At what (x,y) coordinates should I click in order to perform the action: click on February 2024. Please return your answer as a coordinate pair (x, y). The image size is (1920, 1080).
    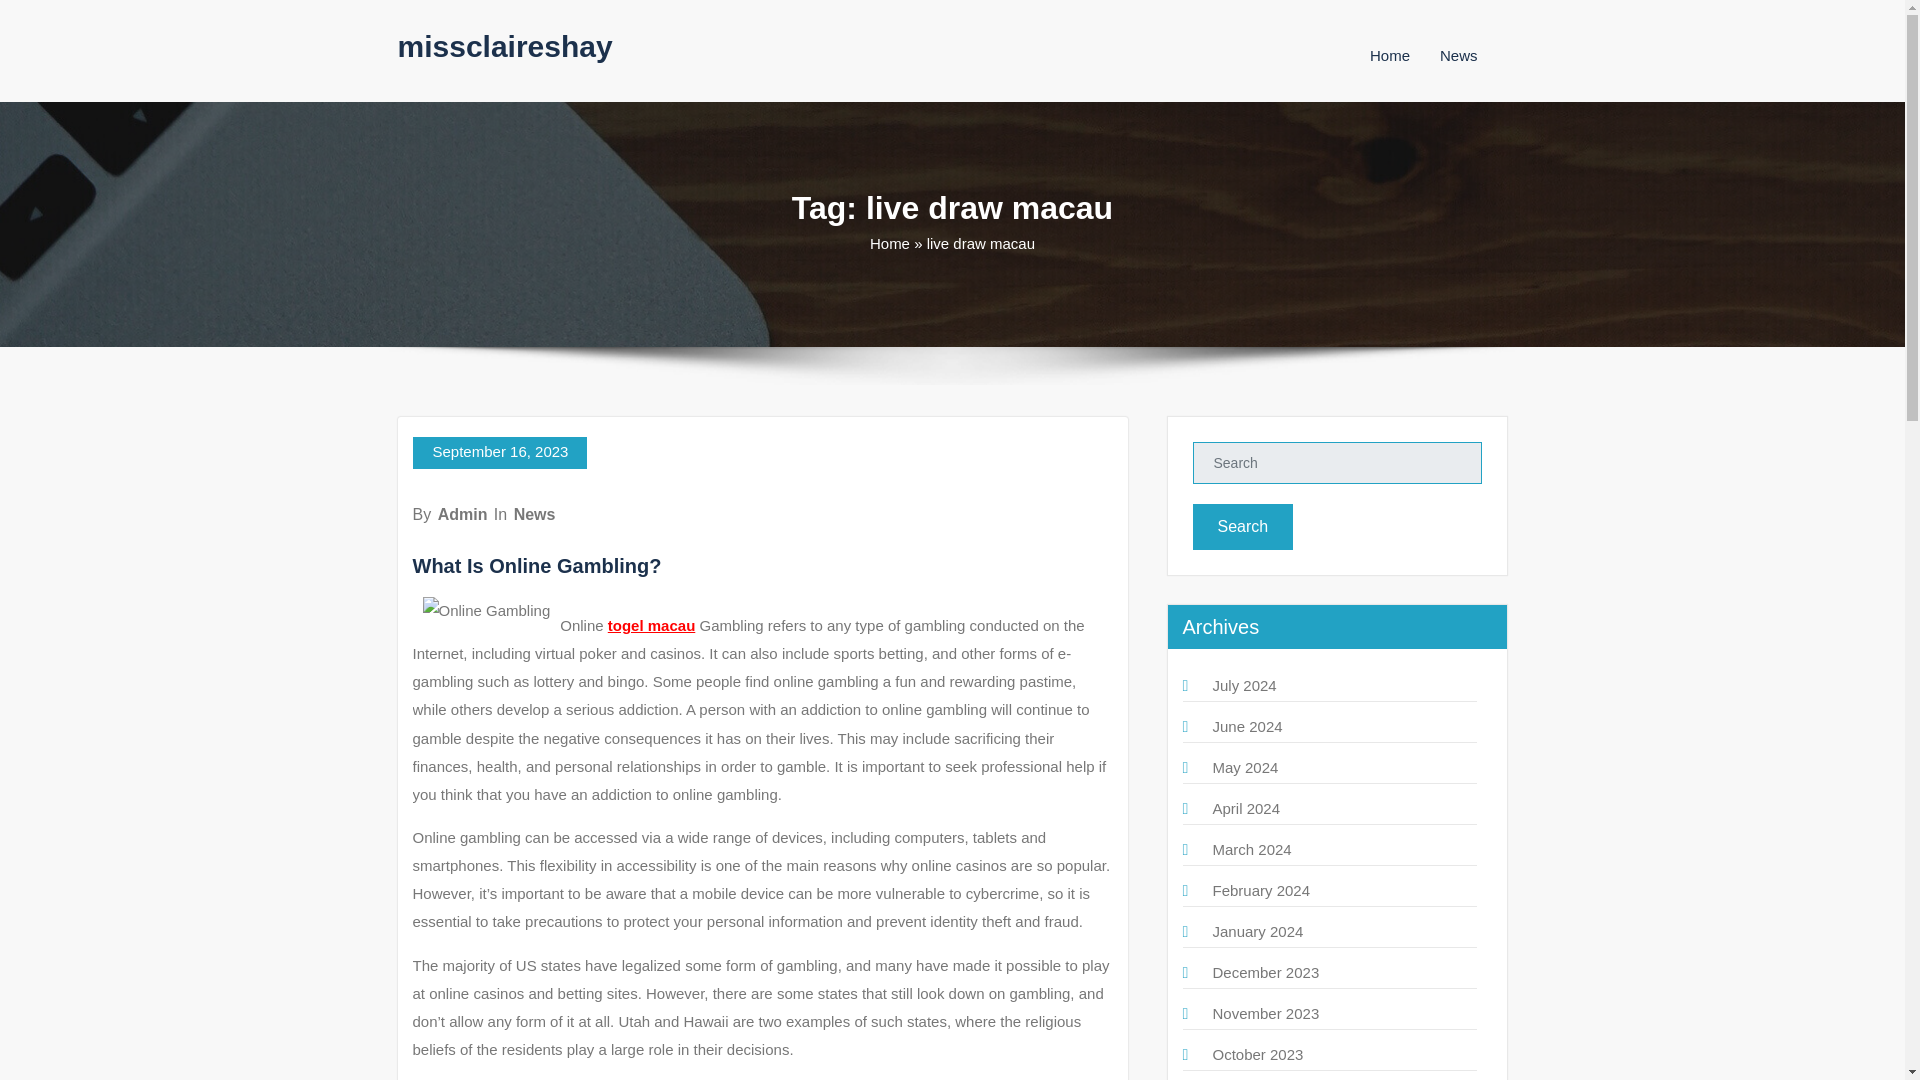
    Looking at the image, I should click on (1260, 890).